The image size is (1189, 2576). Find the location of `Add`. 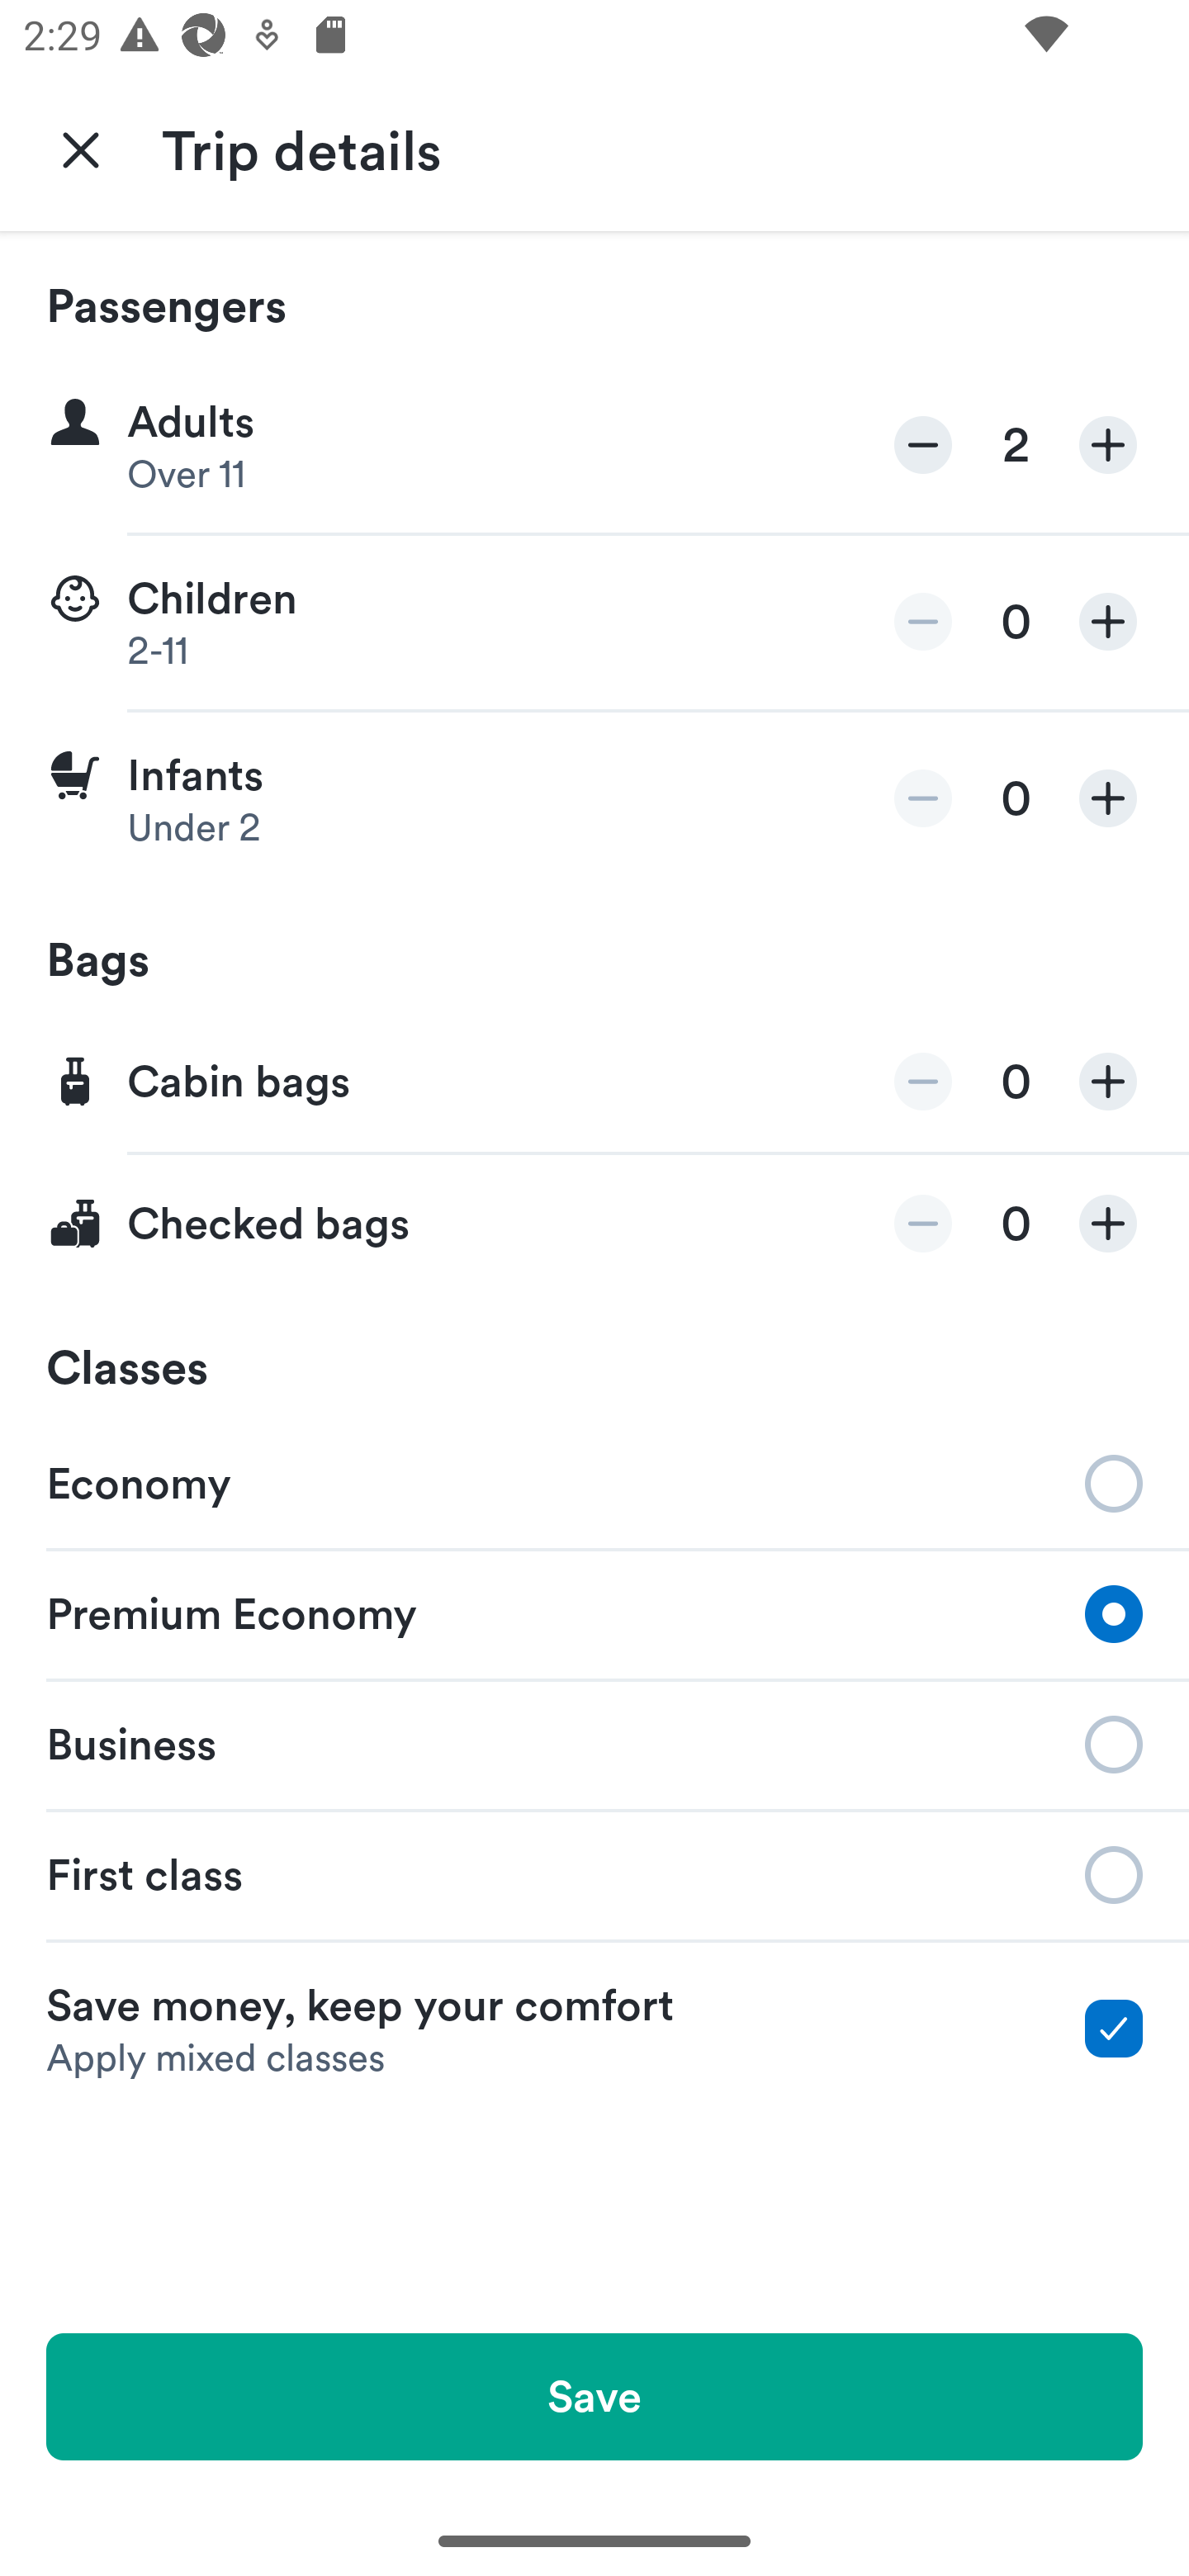

Add is located at coordinates (1108, 1224).